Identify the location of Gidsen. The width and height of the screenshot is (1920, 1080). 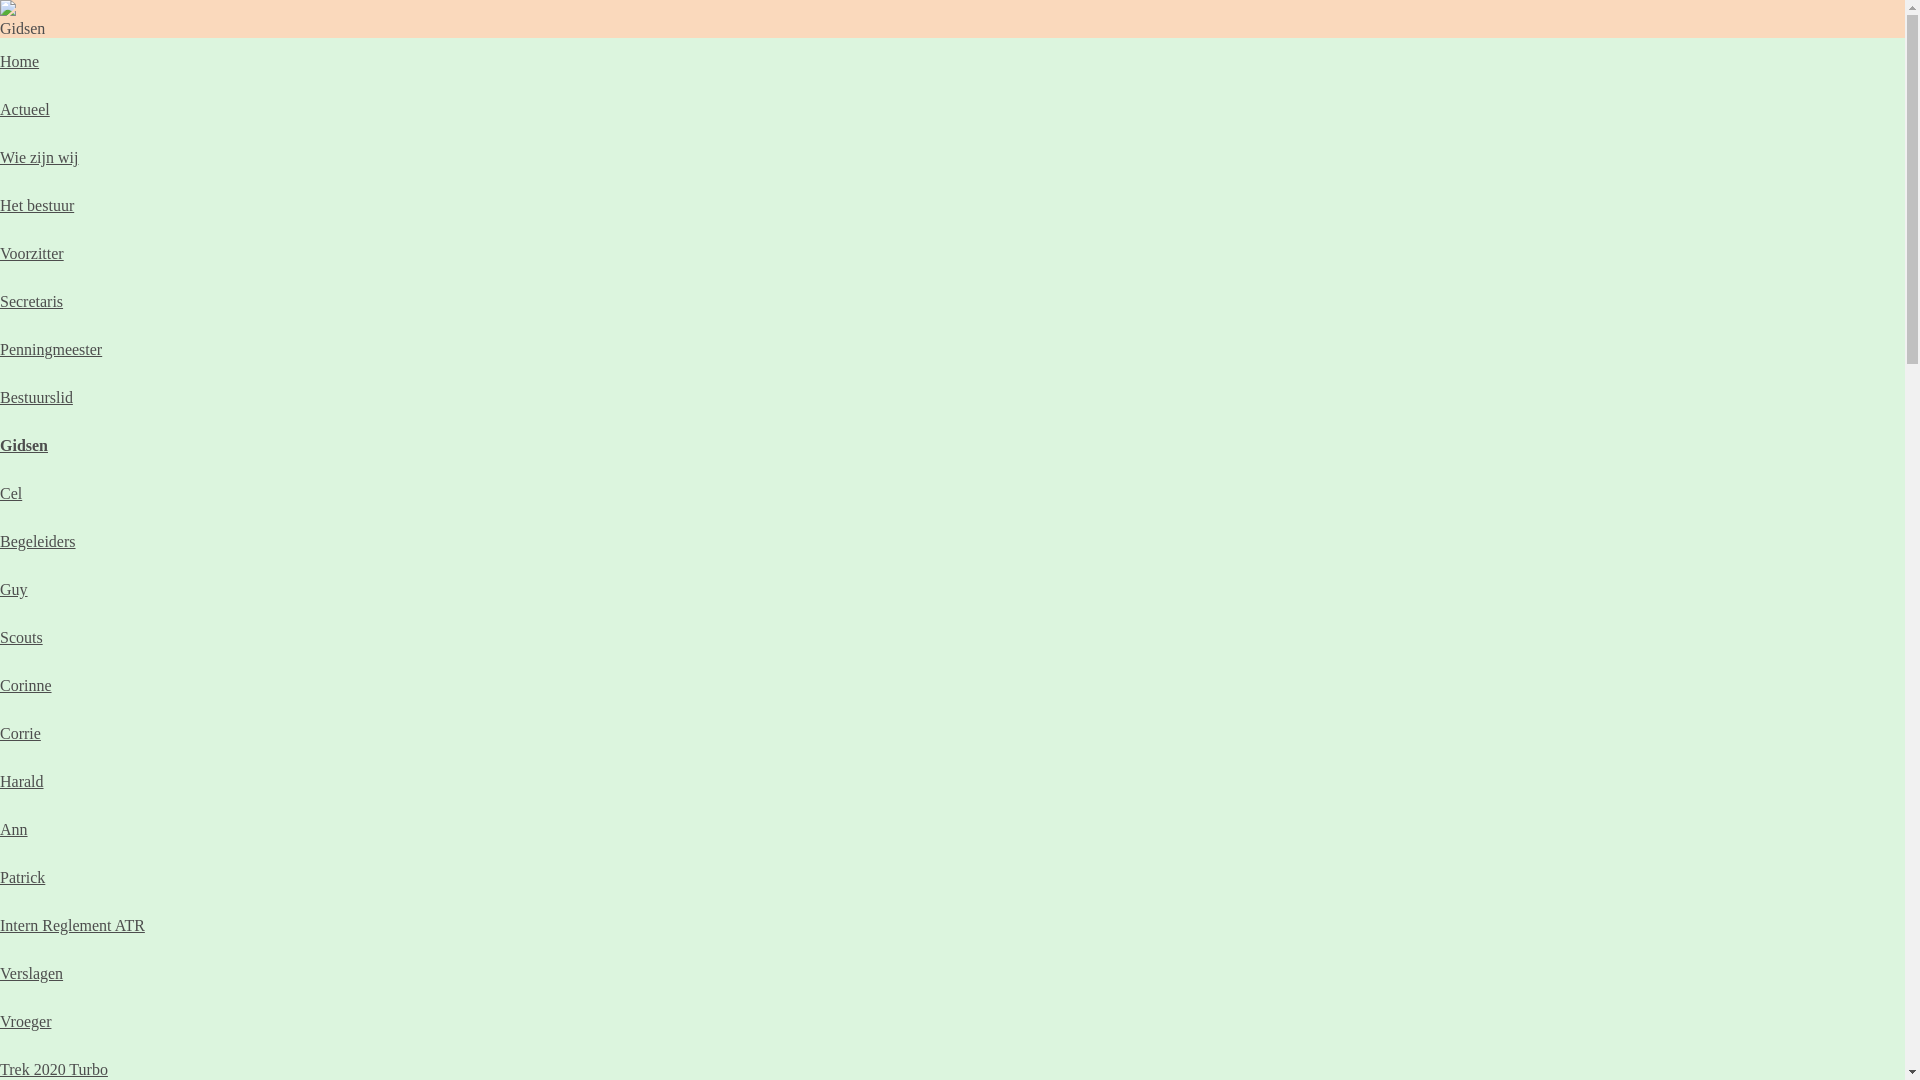
(24, 446).